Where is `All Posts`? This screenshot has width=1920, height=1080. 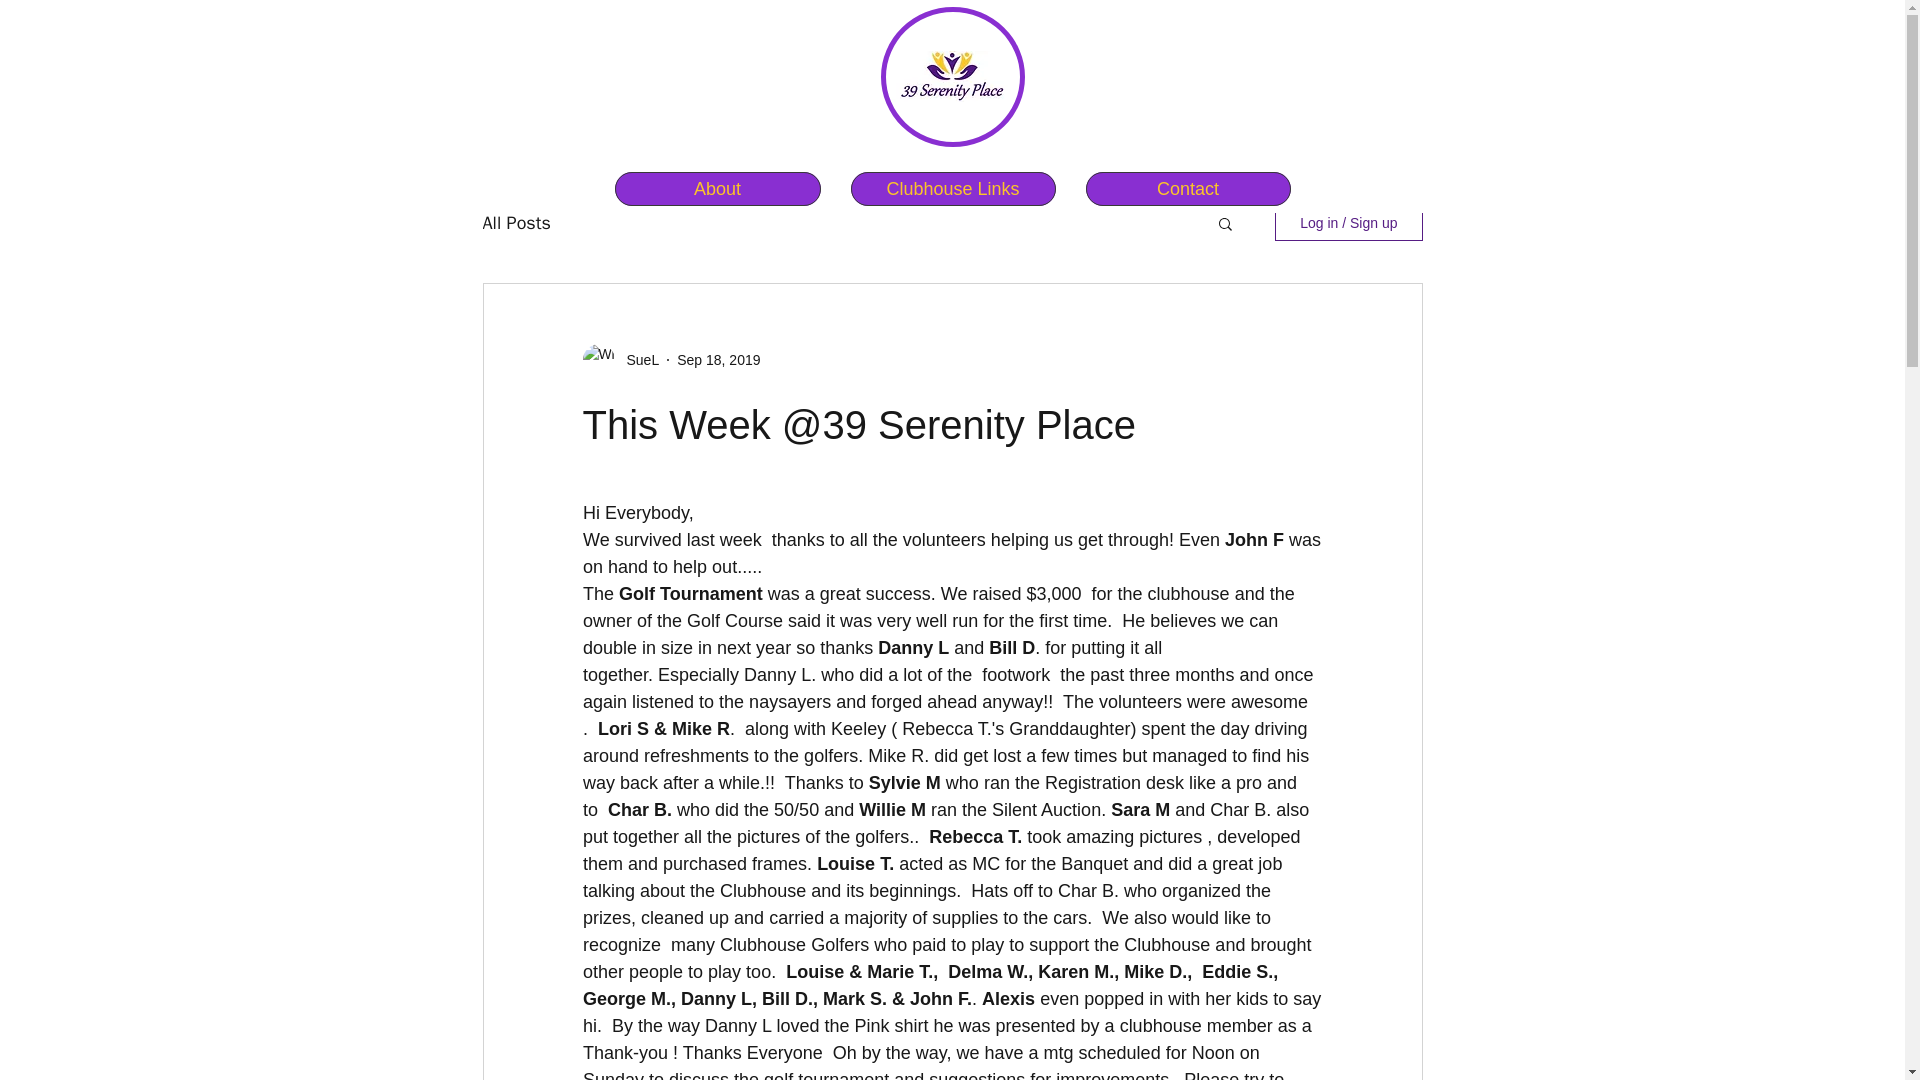
All Posts is located at coordinates (515, 222).